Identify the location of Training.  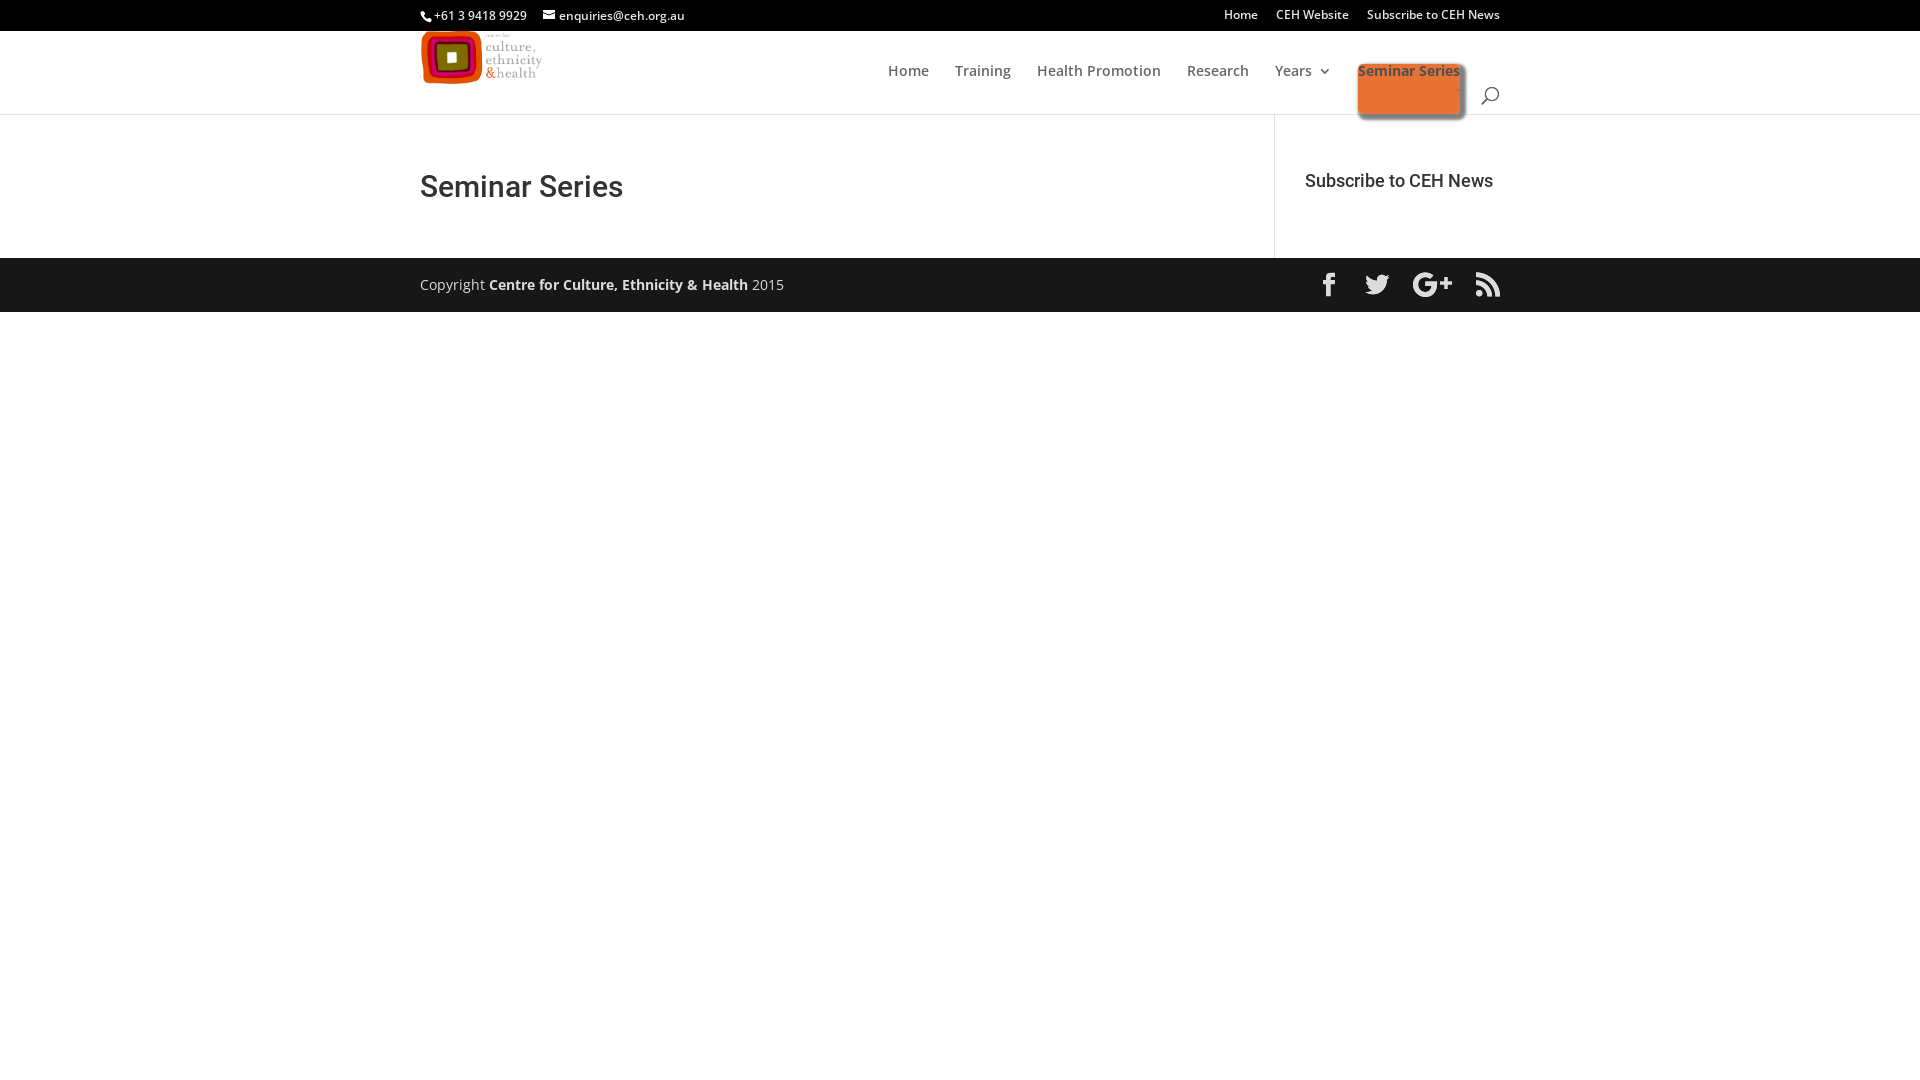
(983, 88).